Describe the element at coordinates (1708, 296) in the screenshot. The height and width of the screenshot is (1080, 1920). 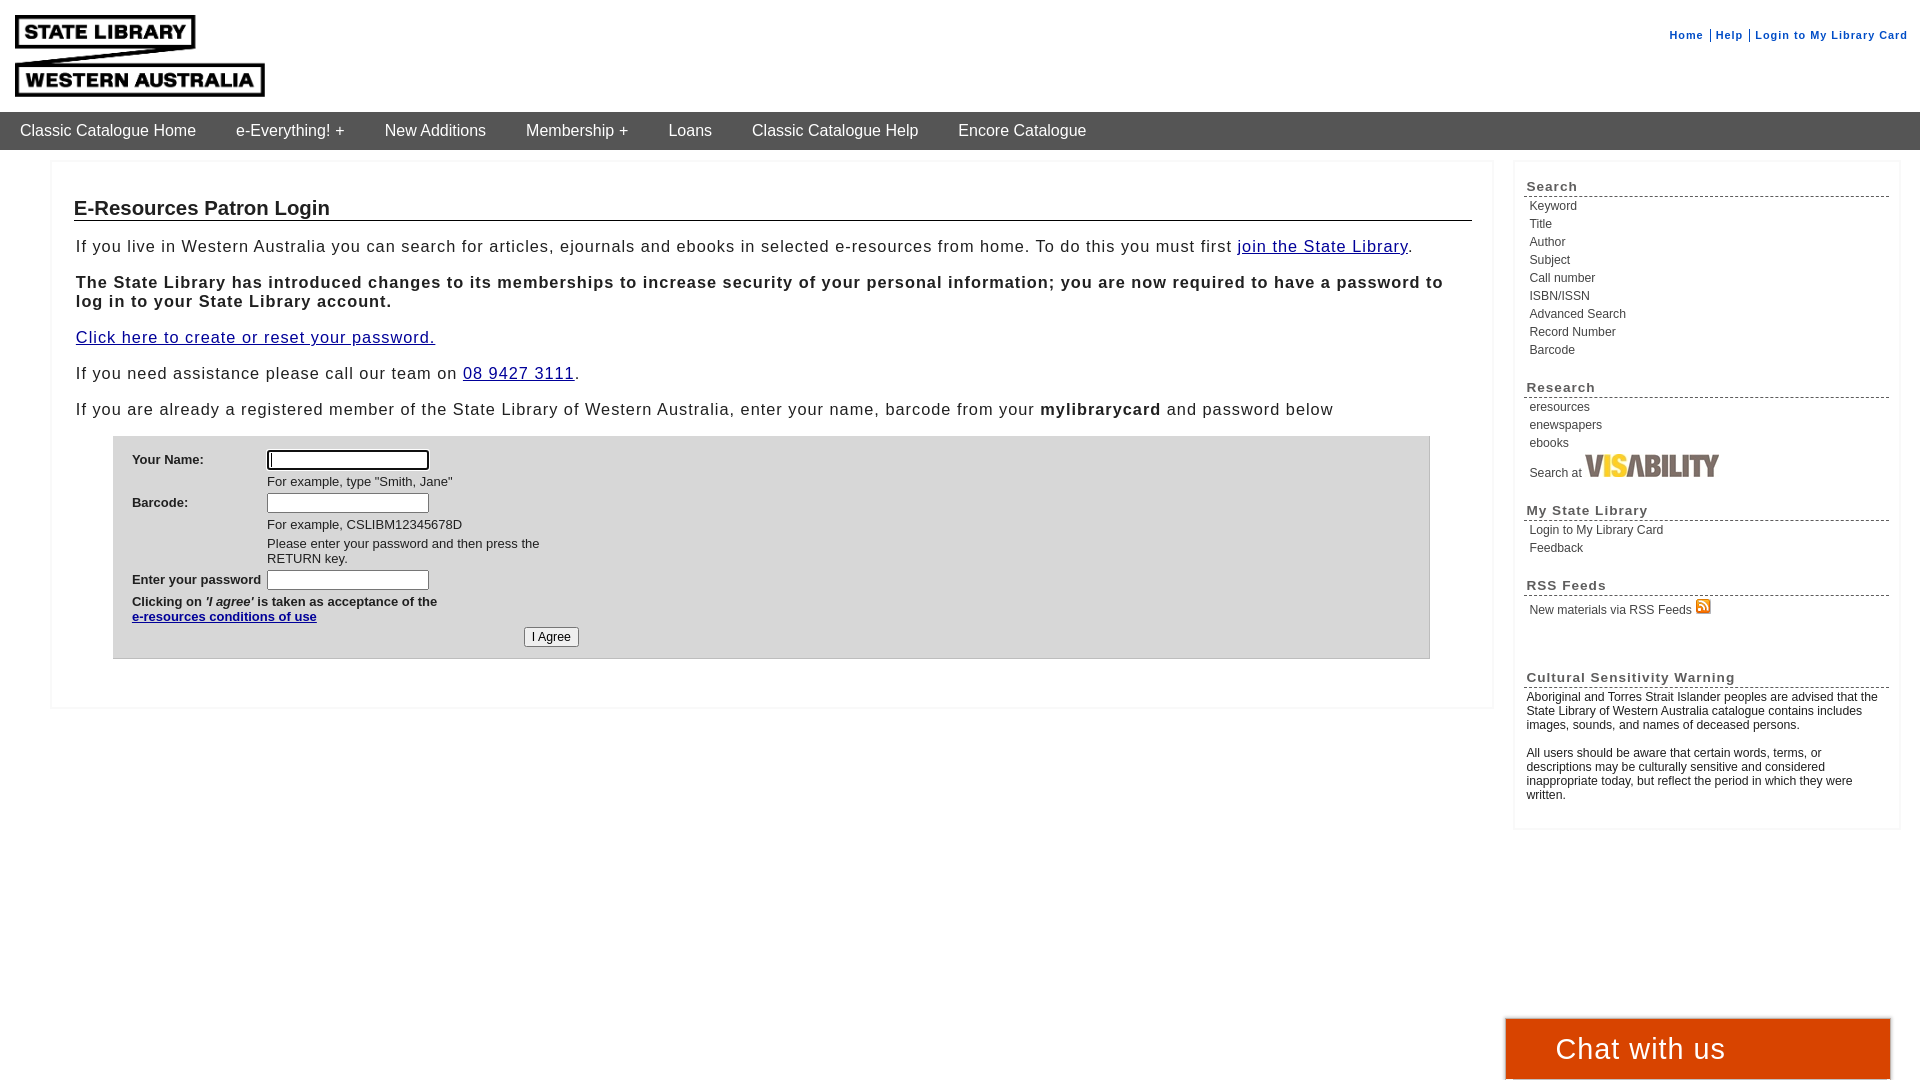
I see `ISBN/ISSN` at that location.